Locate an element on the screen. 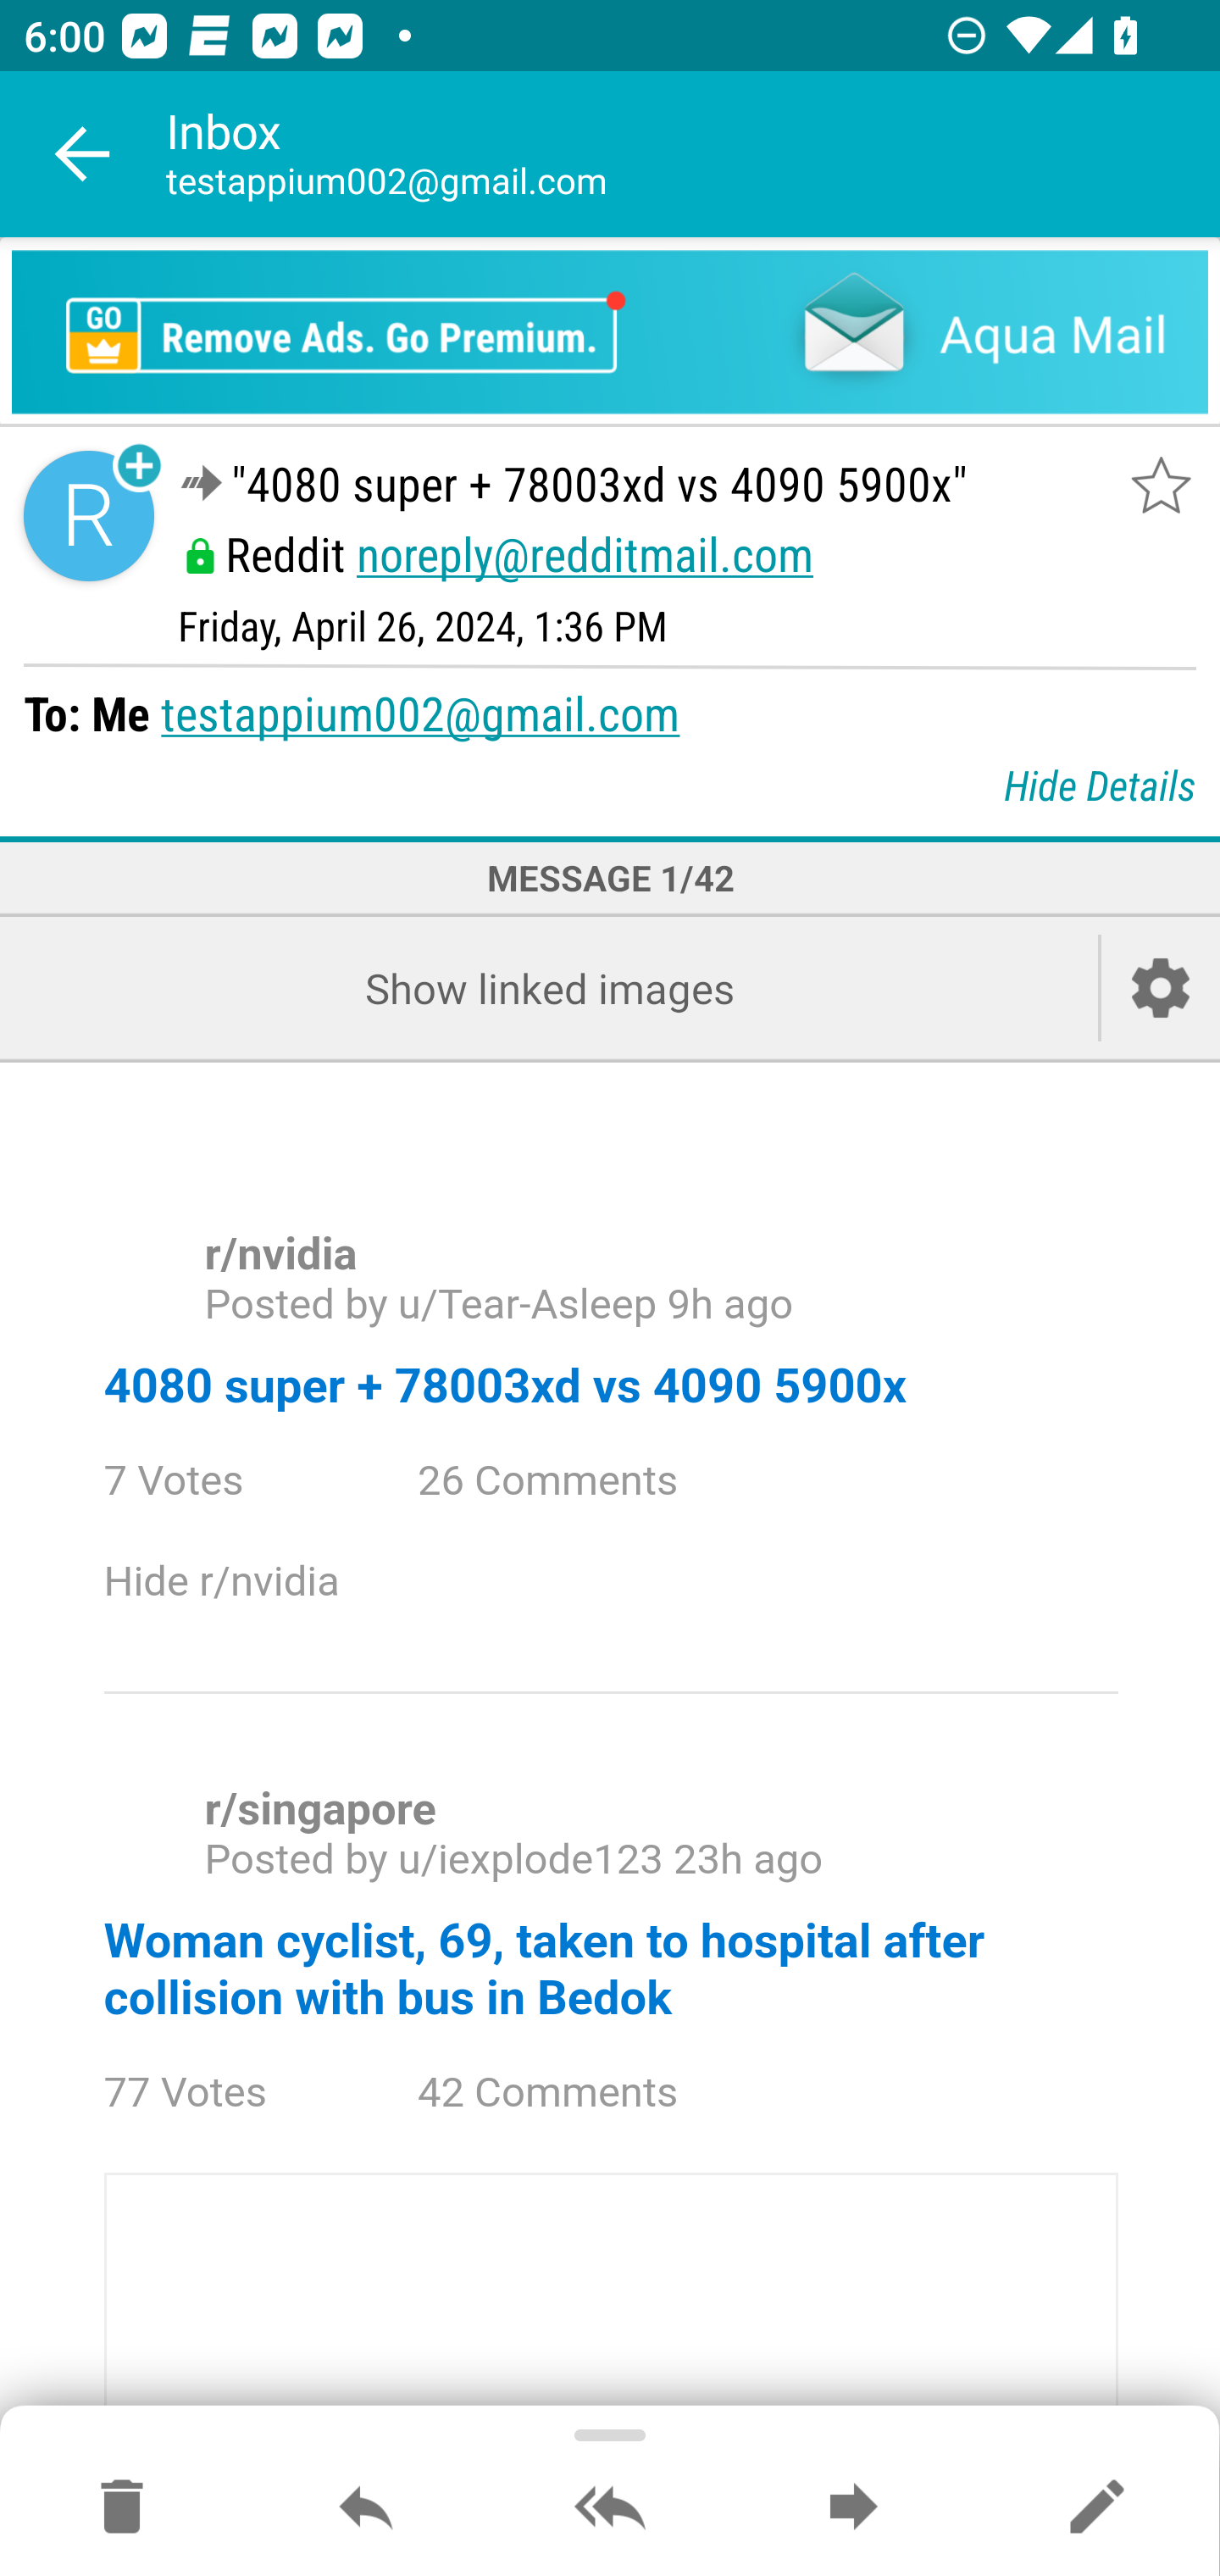  Inbox testappium002@gmail.com is located at coordinates (693, 154).